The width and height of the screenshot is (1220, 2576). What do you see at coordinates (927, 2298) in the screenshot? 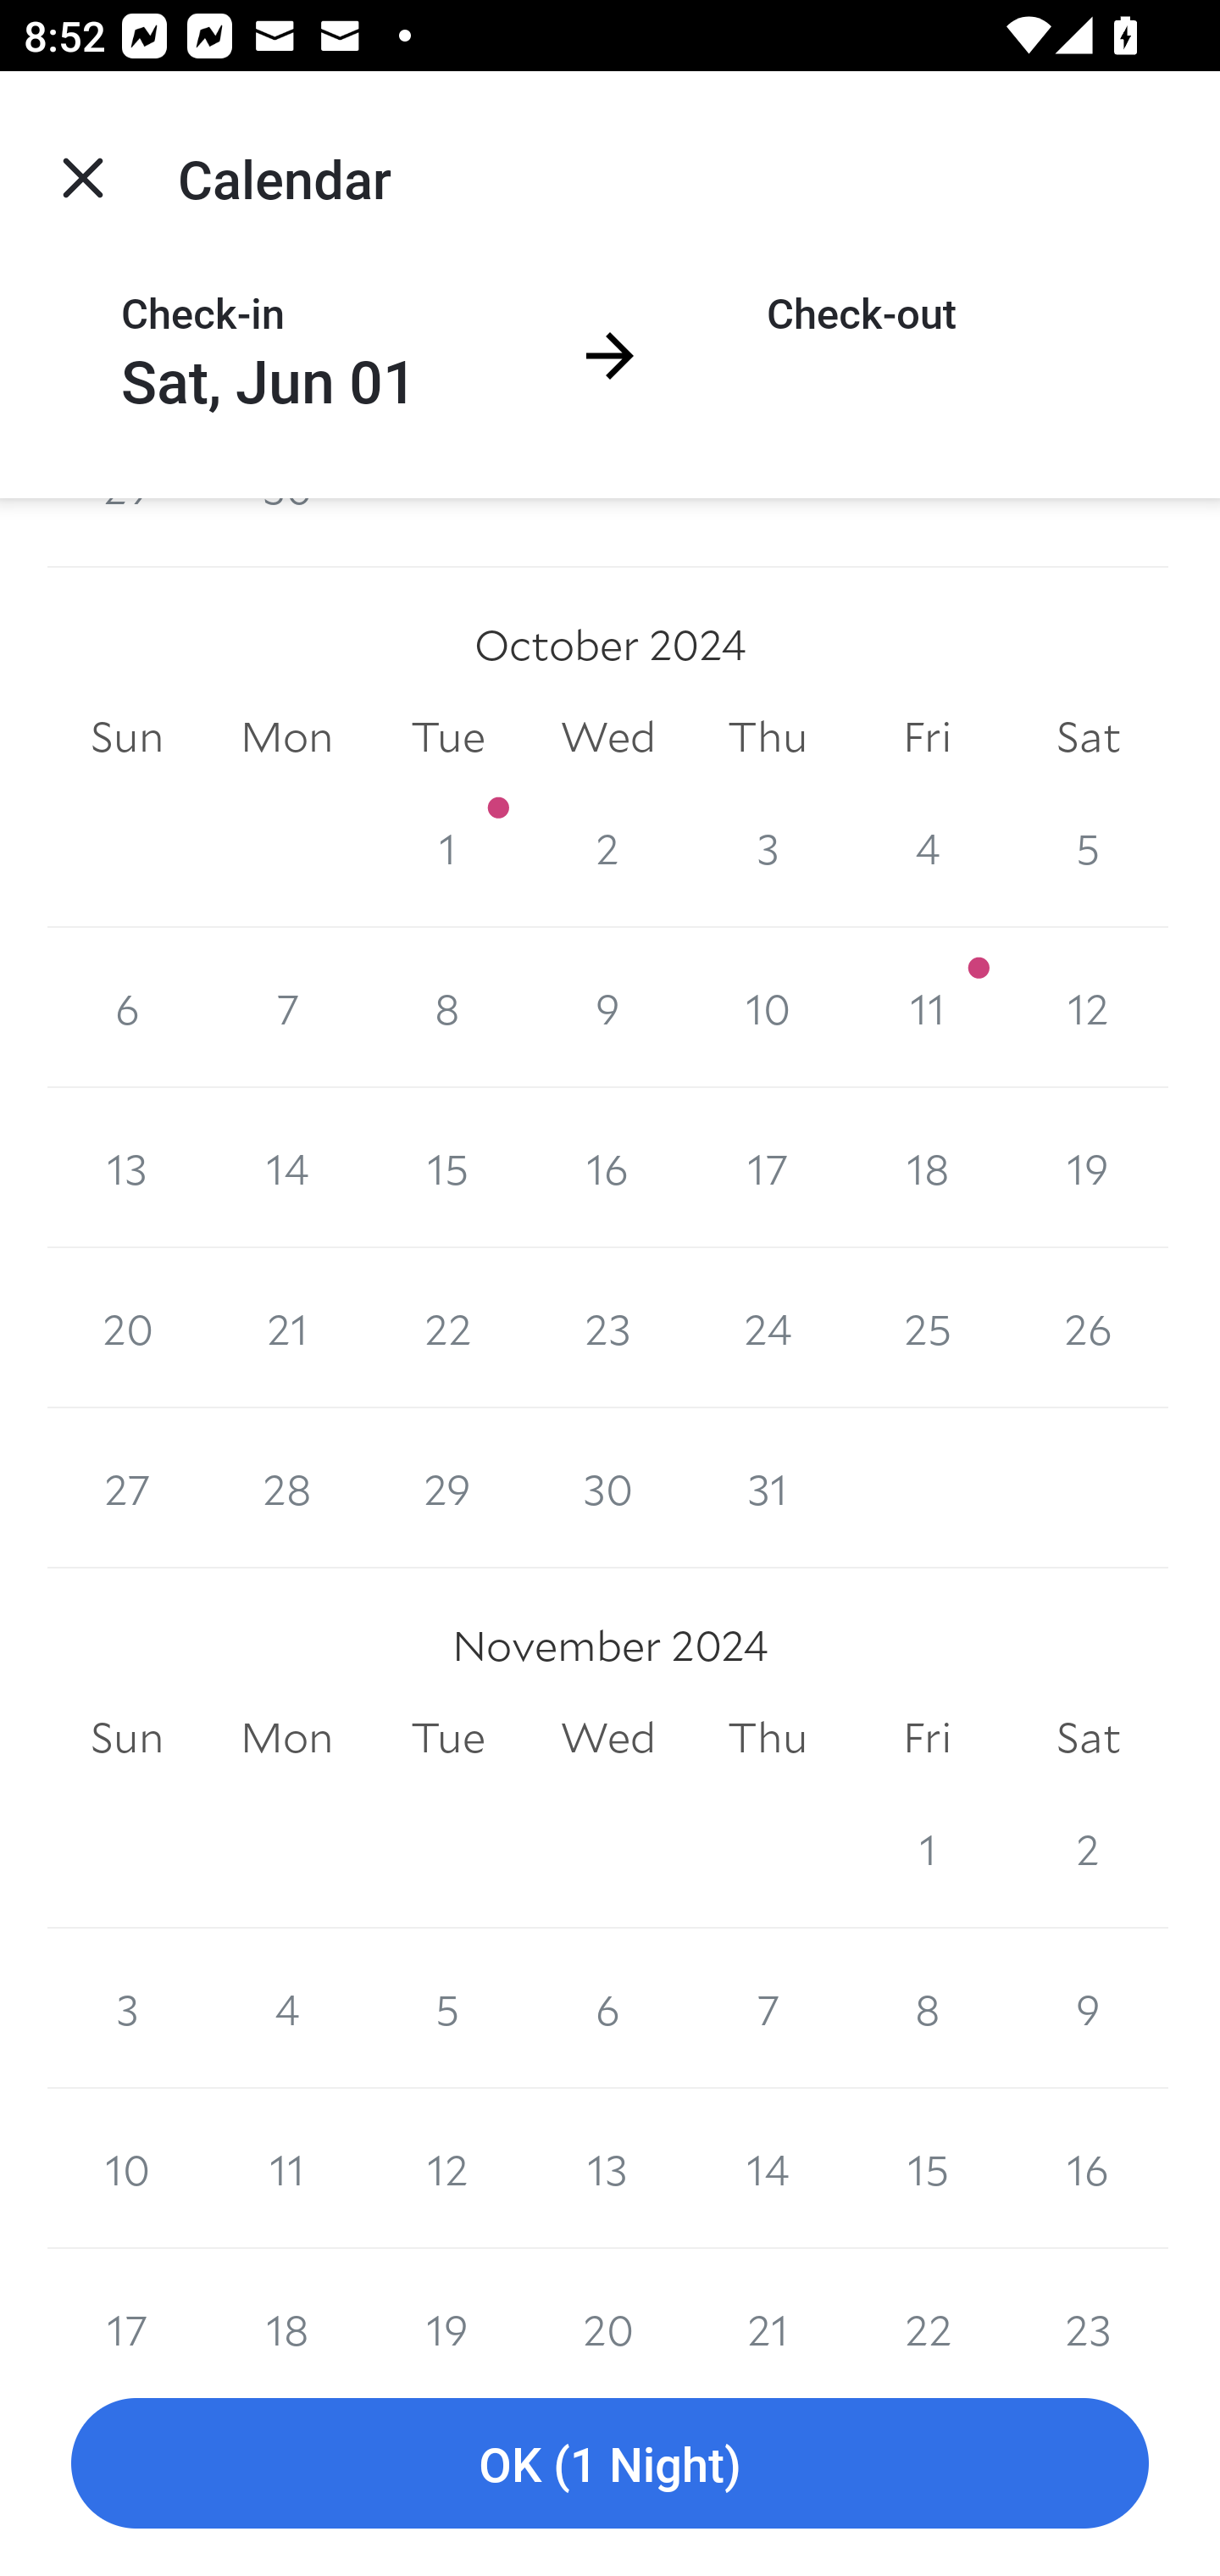
I see `22 22 November 2024` at bounding box center [927, 2298].